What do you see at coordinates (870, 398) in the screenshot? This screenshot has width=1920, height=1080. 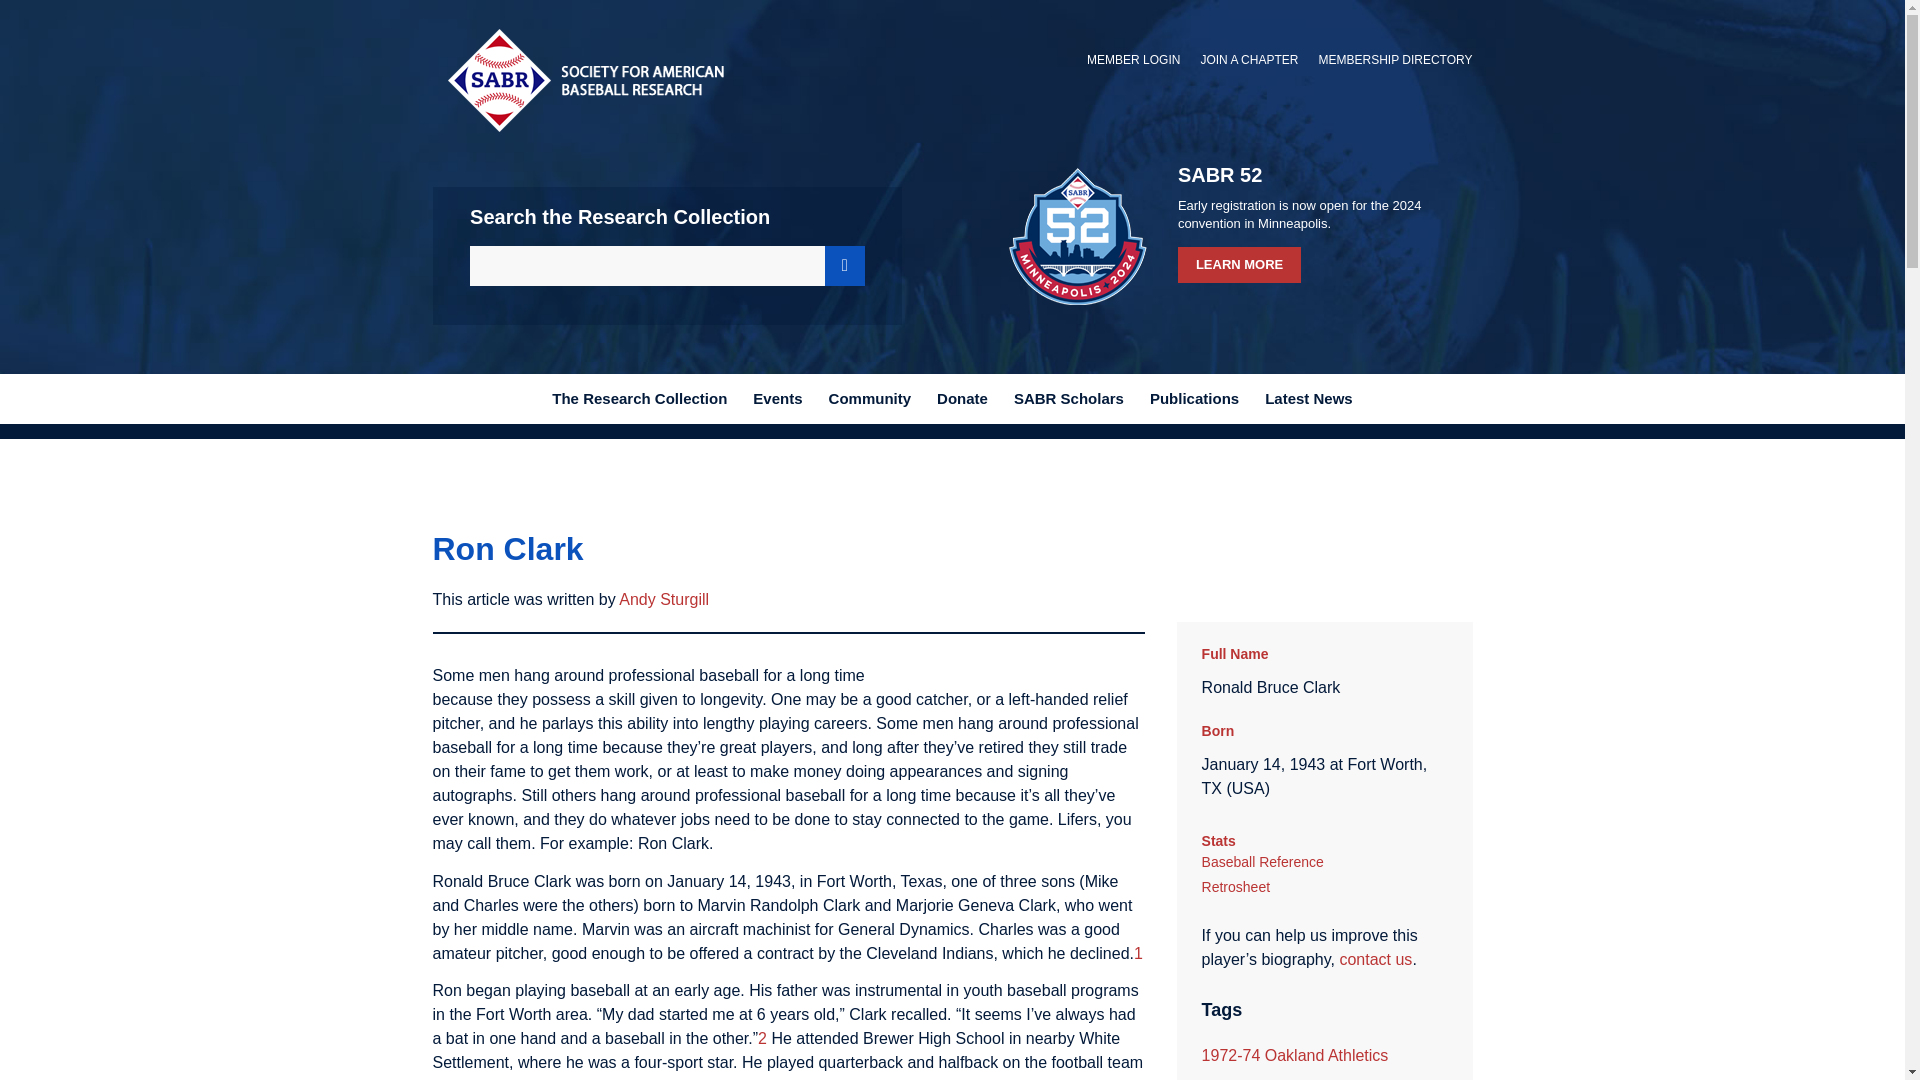 I see `Community` at bounding box center [870, 398].